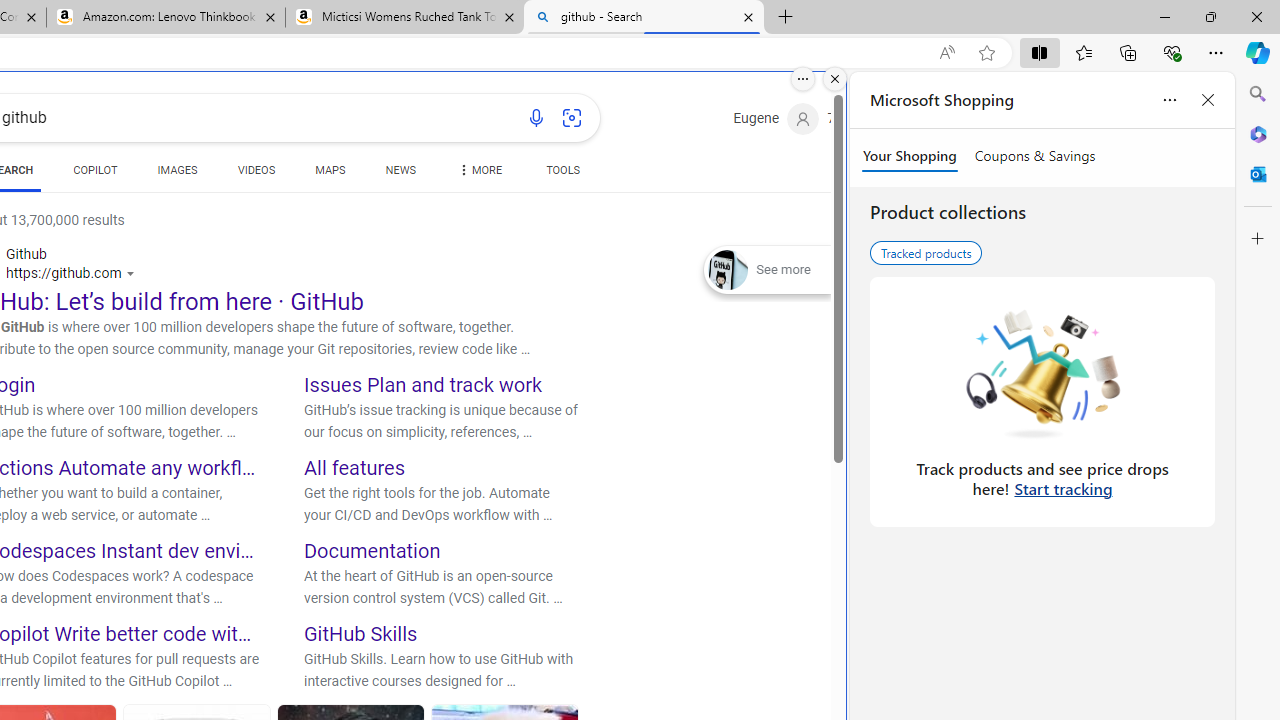 This screenshot has height=720, width=1280. Describe the element at coordinates (767, 270) in the screenshot. I see `Expand See more` at that location.